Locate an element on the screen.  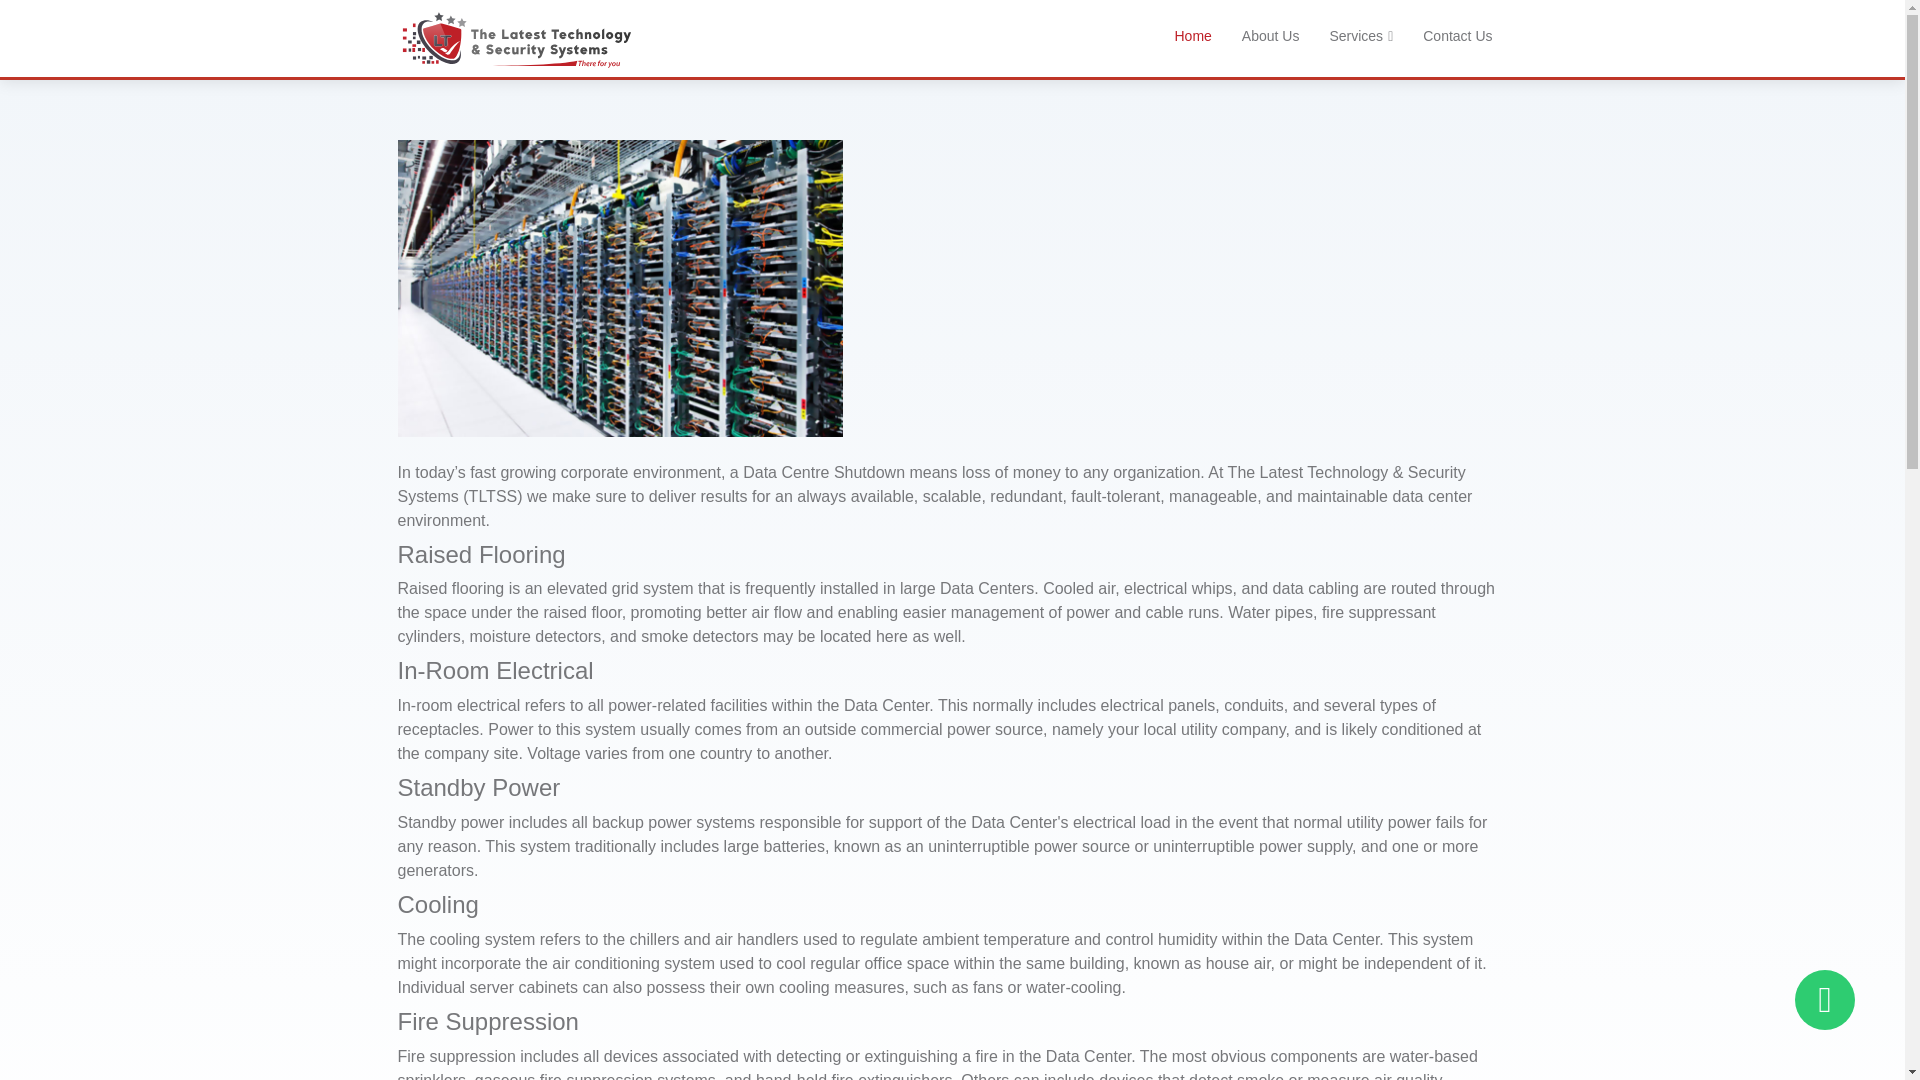
About Us is located at coordinates (1270, 36).